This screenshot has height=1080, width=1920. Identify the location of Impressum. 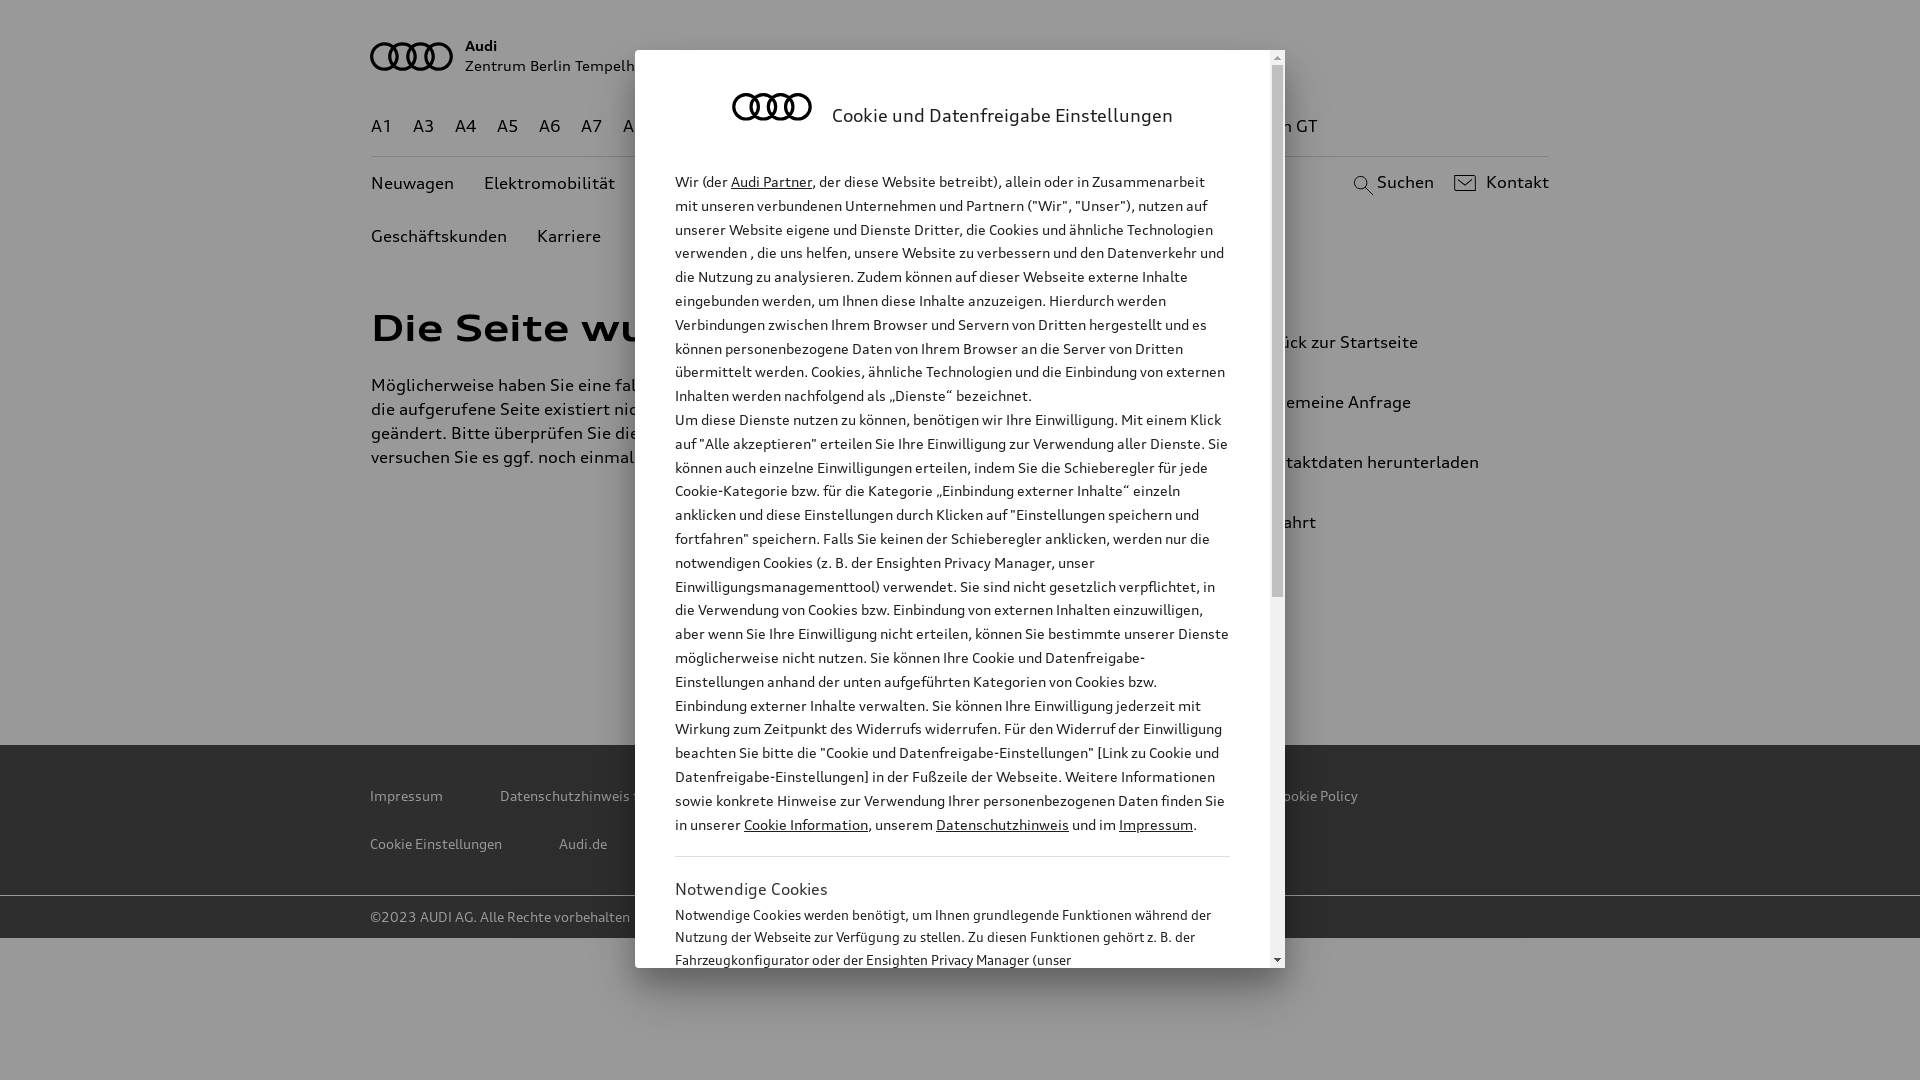
(406, 796).